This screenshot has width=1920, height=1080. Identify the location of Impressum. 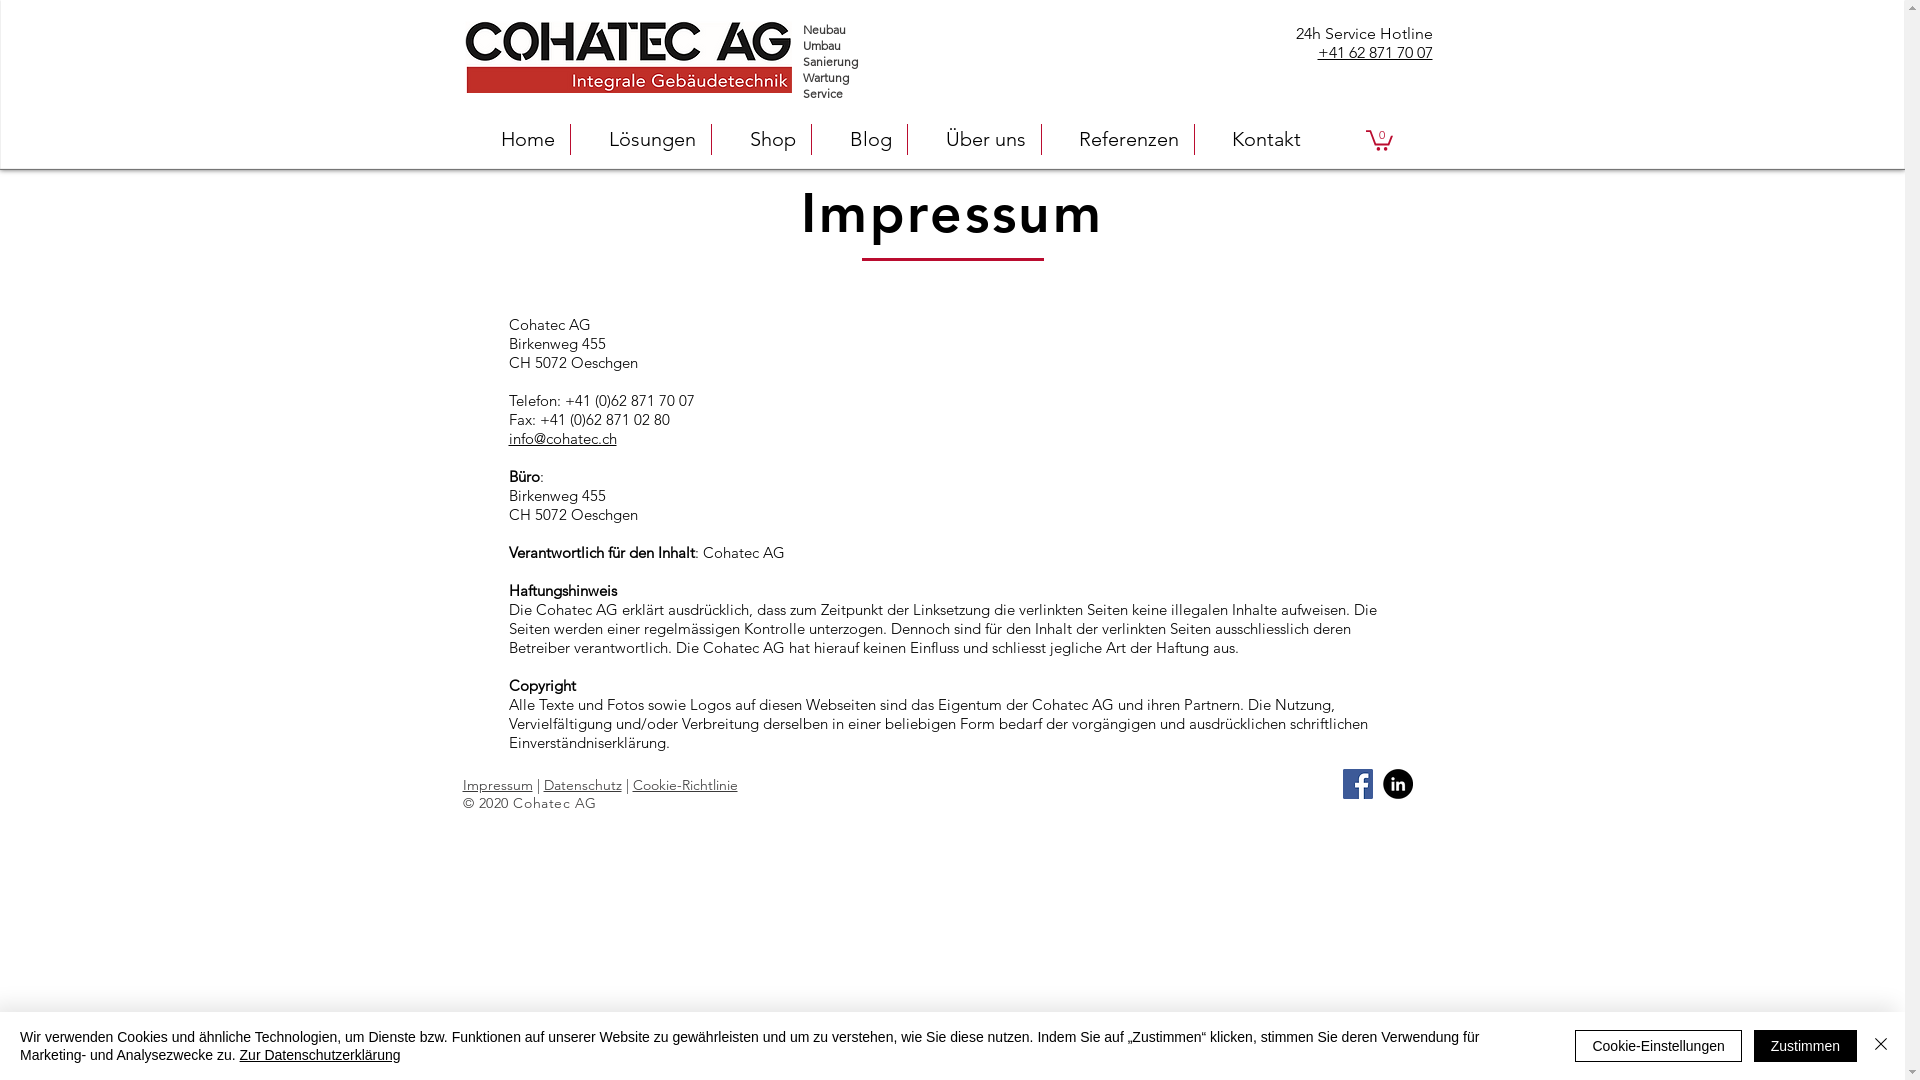
(497, 785).